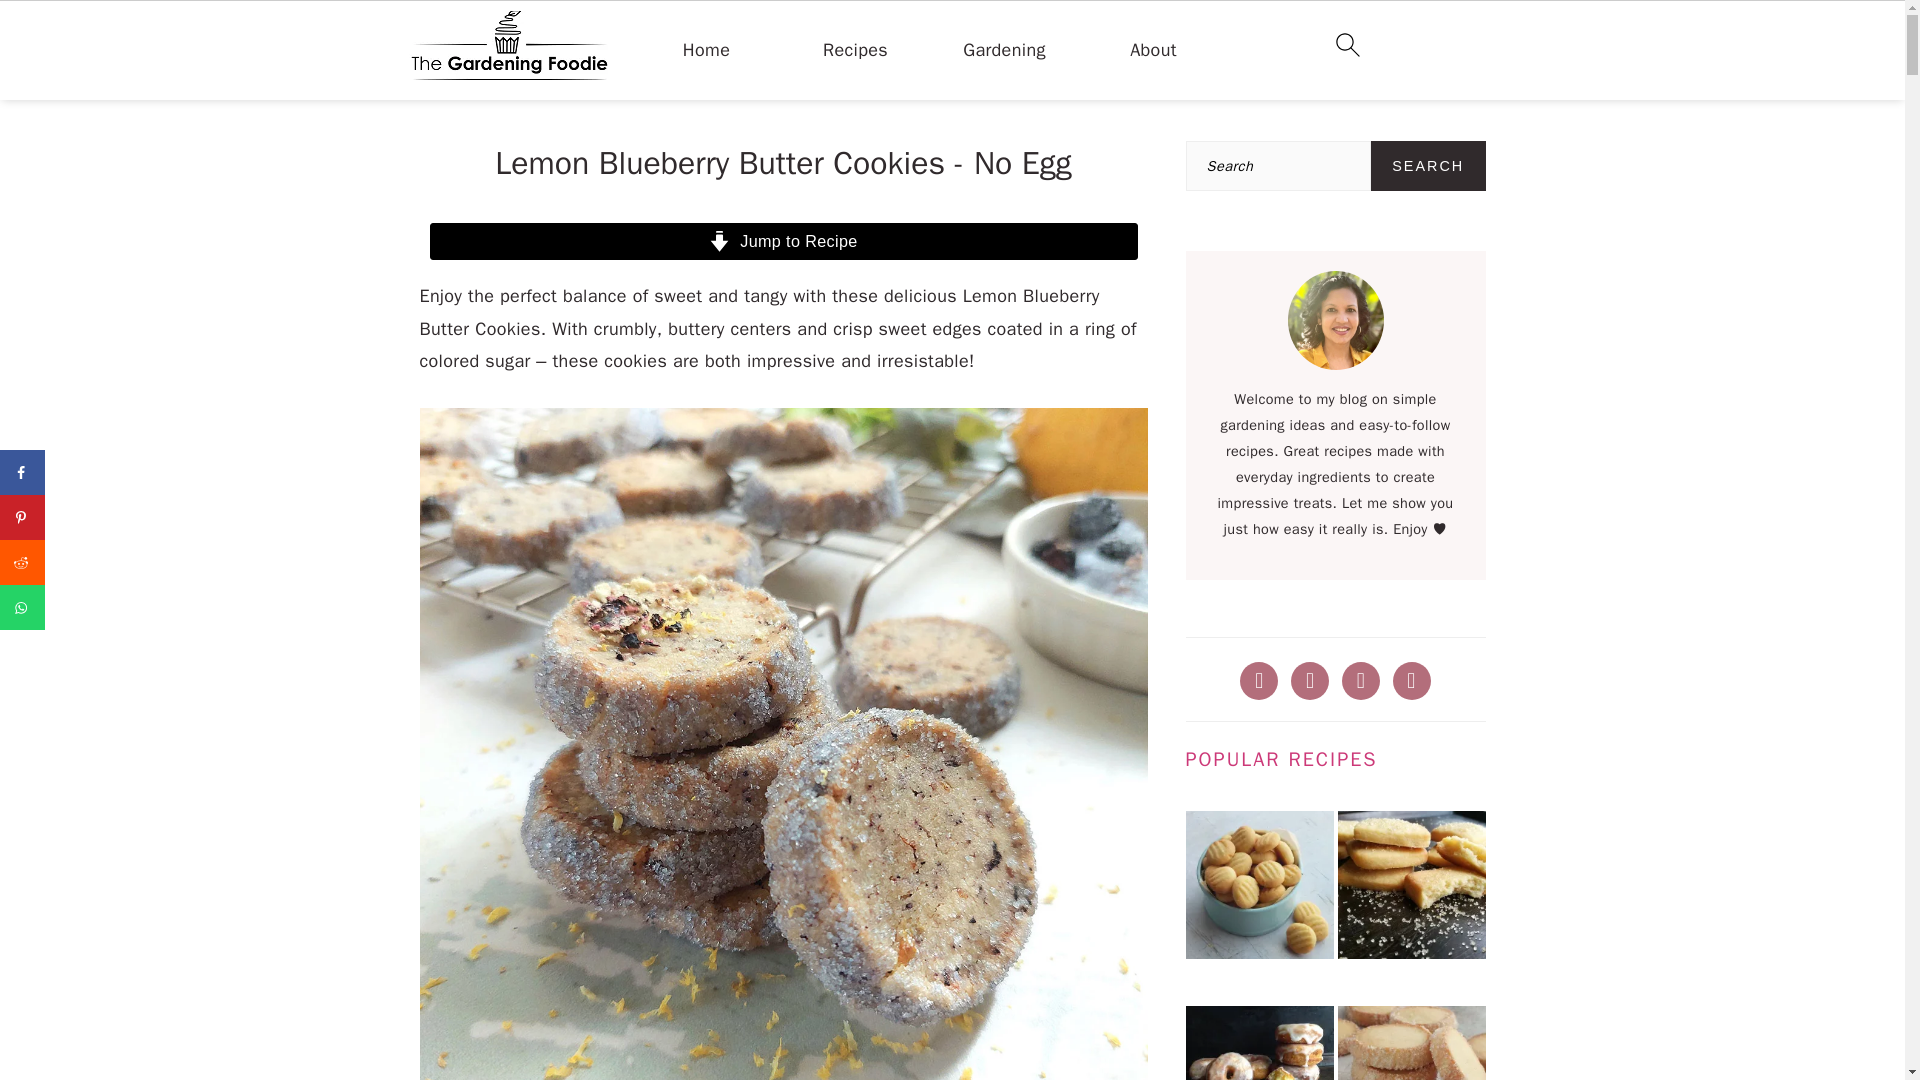  I want to click on Jump to Recipe, so click(784, 241).